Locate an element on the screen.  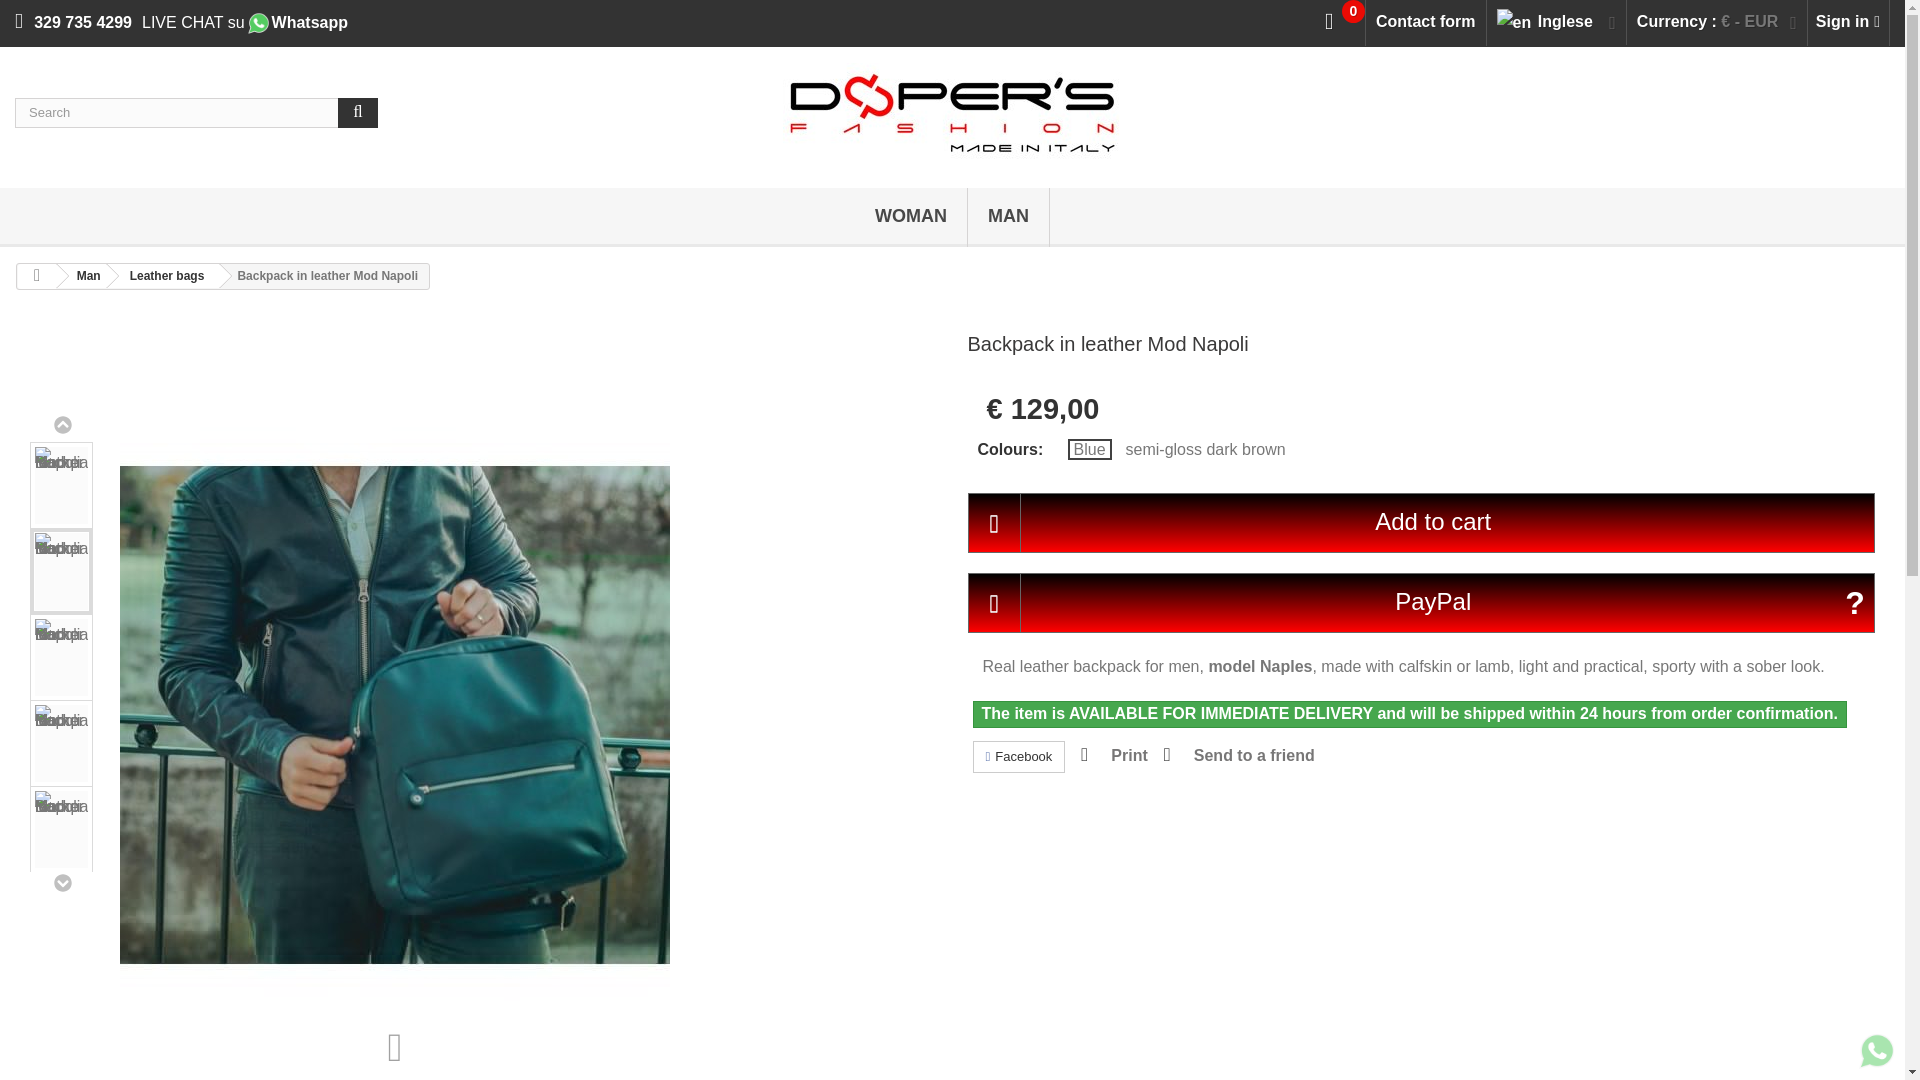
Sign in is located at coordinates (1848, 23).